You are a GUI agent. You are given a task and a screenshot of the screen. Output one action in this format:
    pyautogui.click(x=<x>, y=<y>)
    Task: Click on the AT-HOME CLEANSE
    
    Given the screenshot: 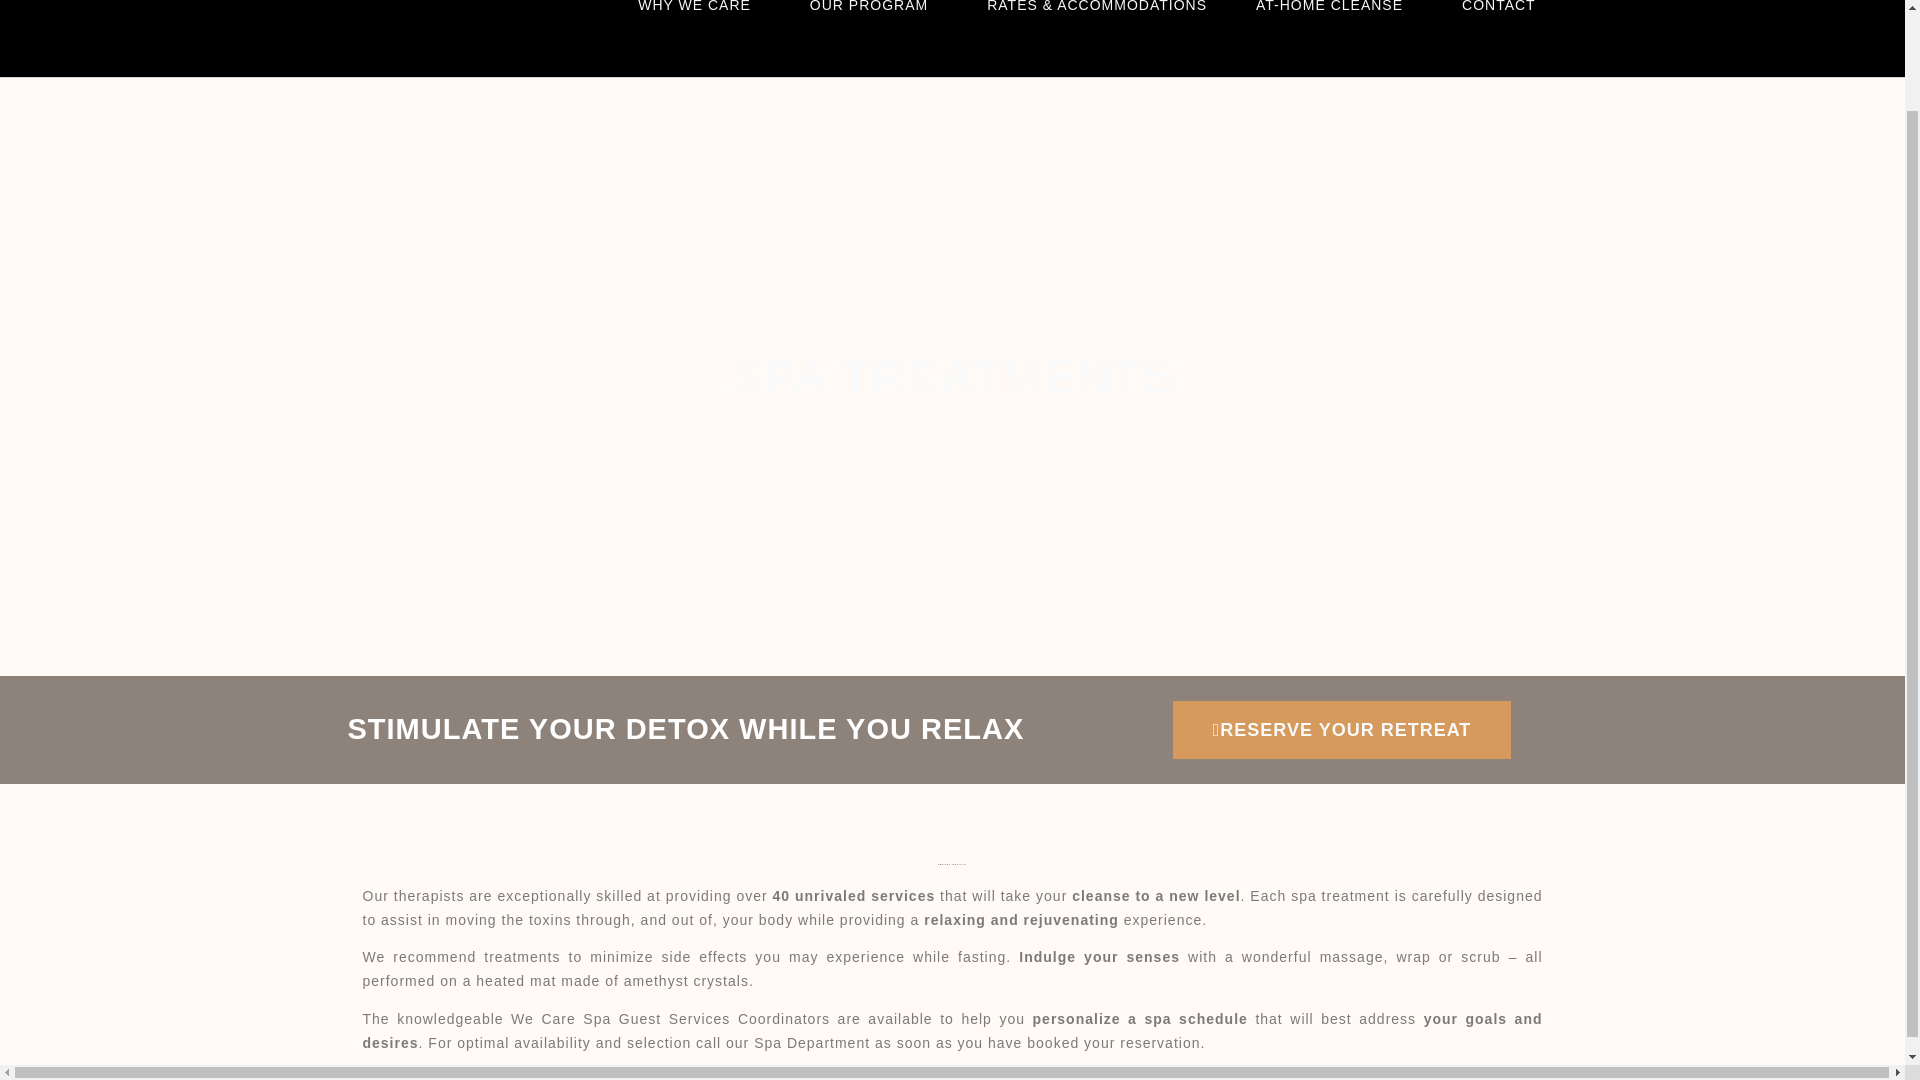 What is the action you would take?
    pyautogui.click(x=1334, y=14)
    